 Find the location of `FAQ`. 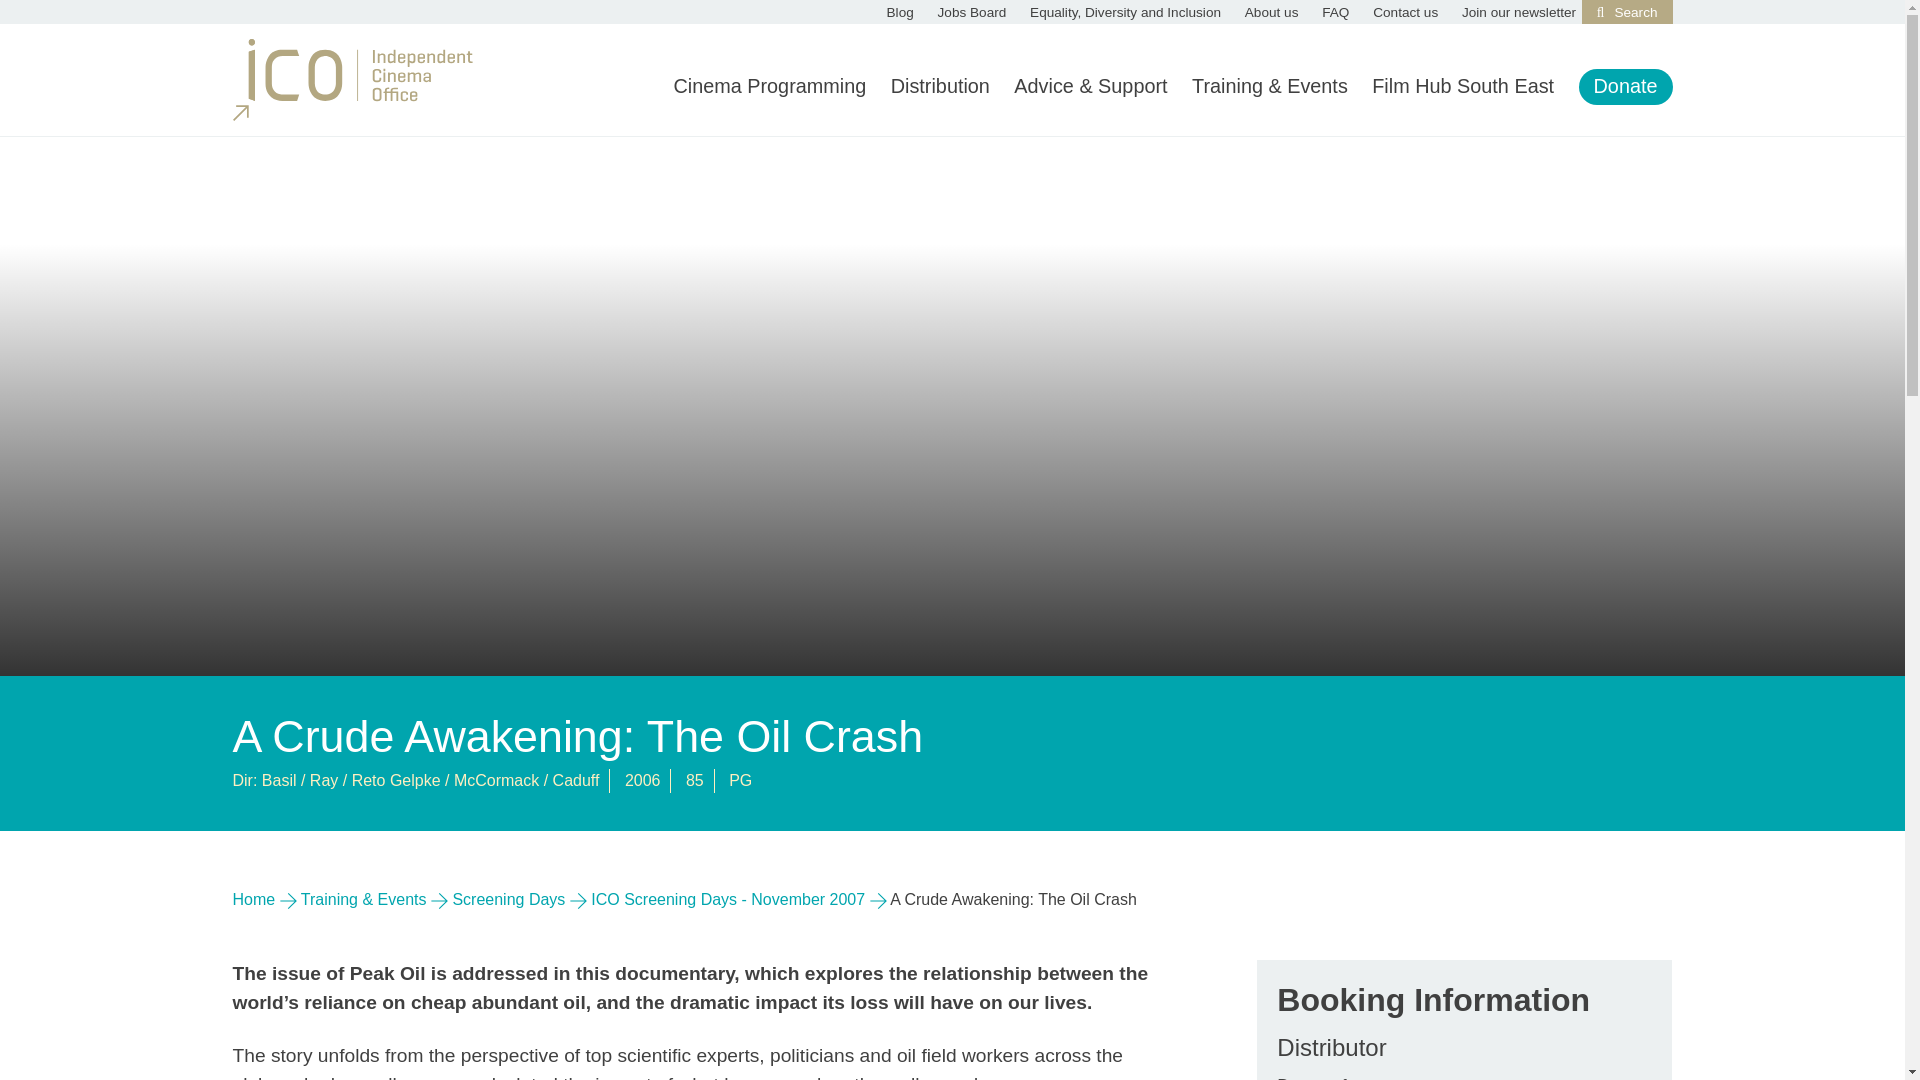

FAQ is located at coordinates (1336, 12).